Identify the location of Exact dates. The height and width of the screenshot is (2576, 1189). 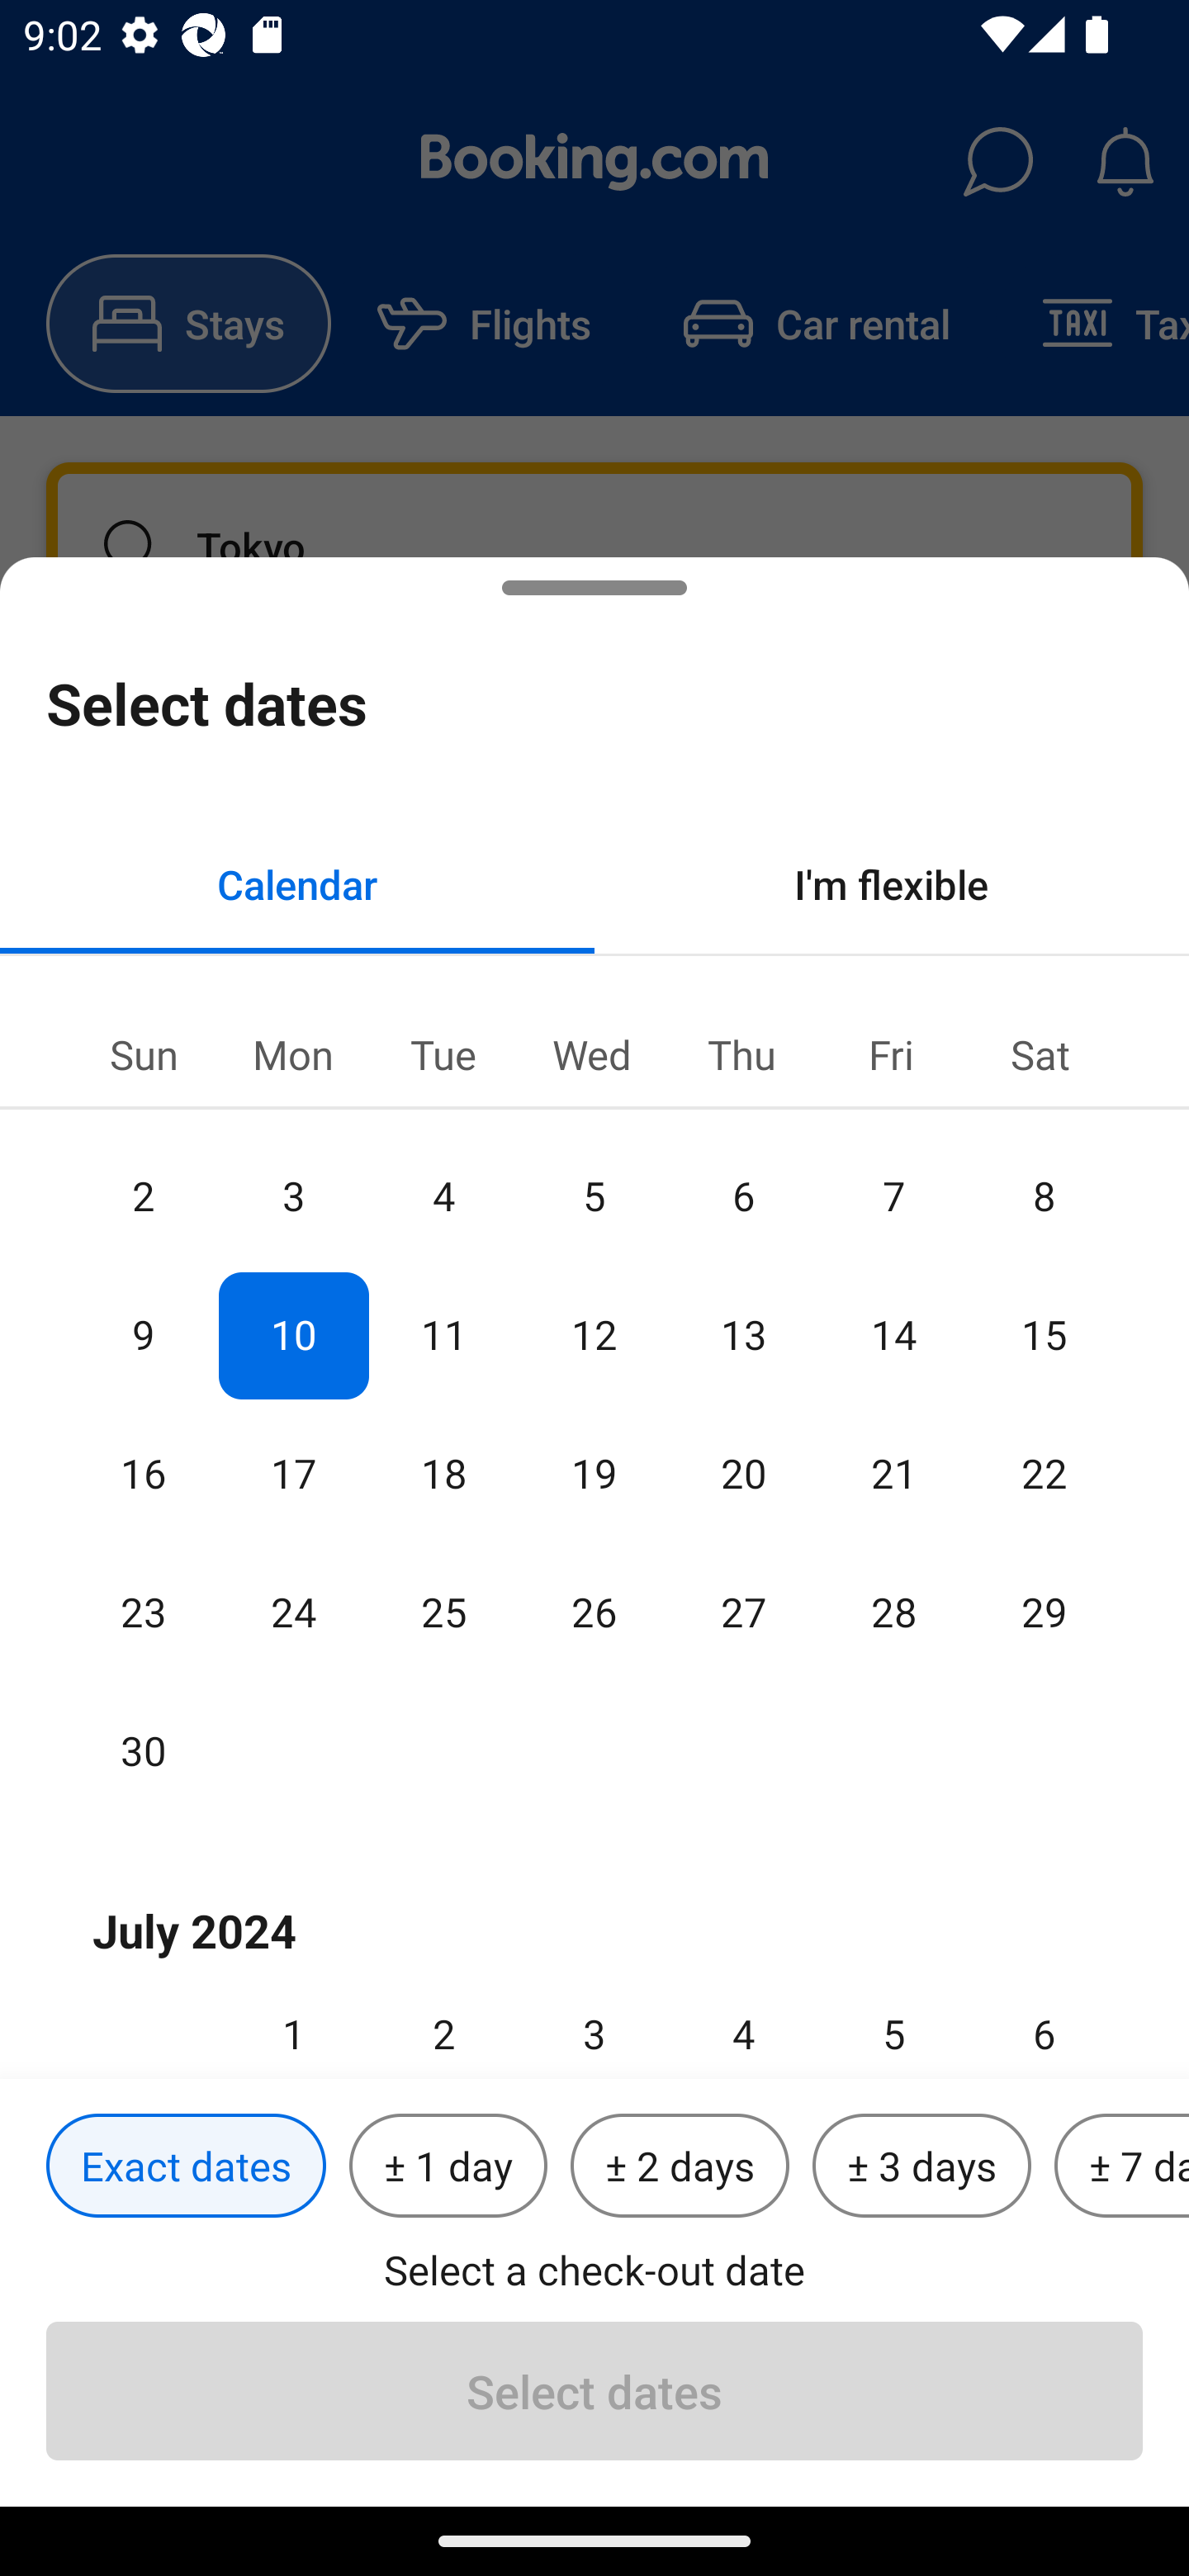
(186, 2166).